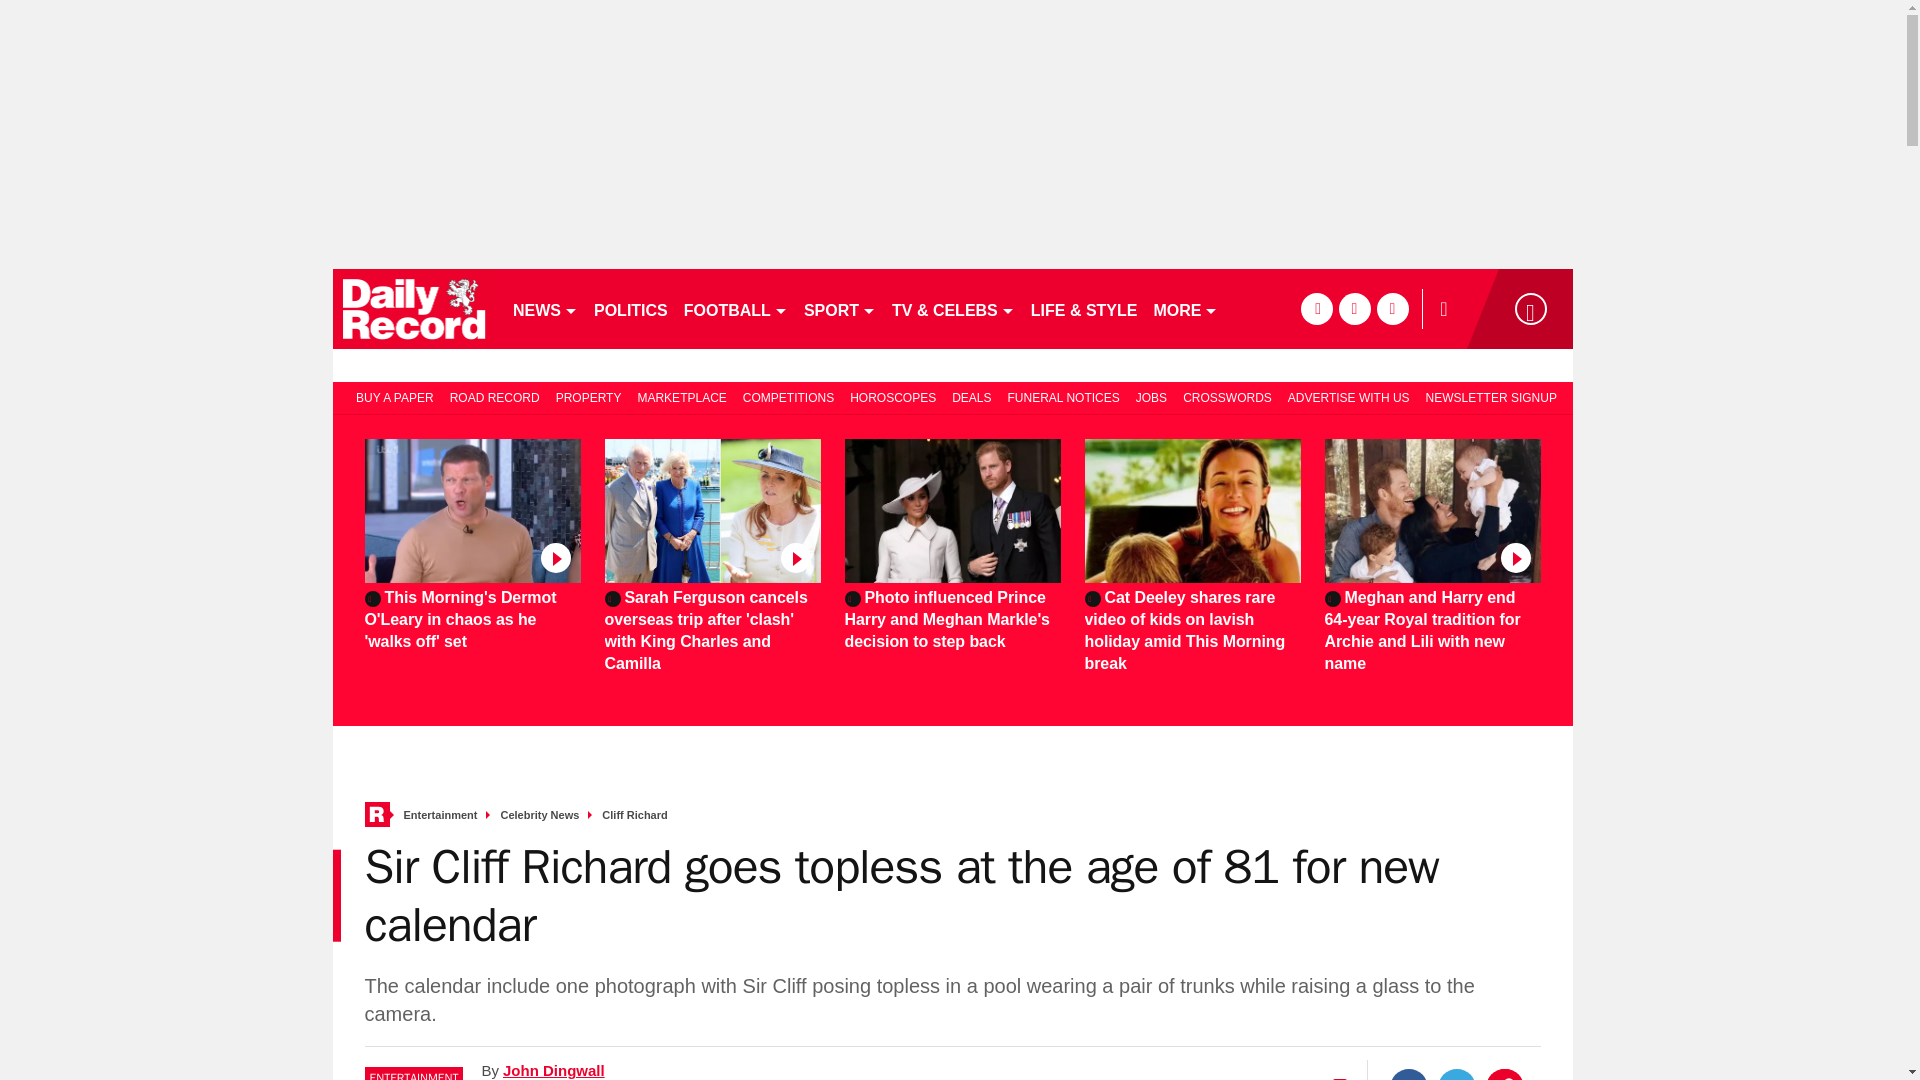 Image resolution: width=1920 pixels, height=1080 pixels. Describe the element at coordinates (840, 308) in the screenshot. I see `SPORT` at that location.